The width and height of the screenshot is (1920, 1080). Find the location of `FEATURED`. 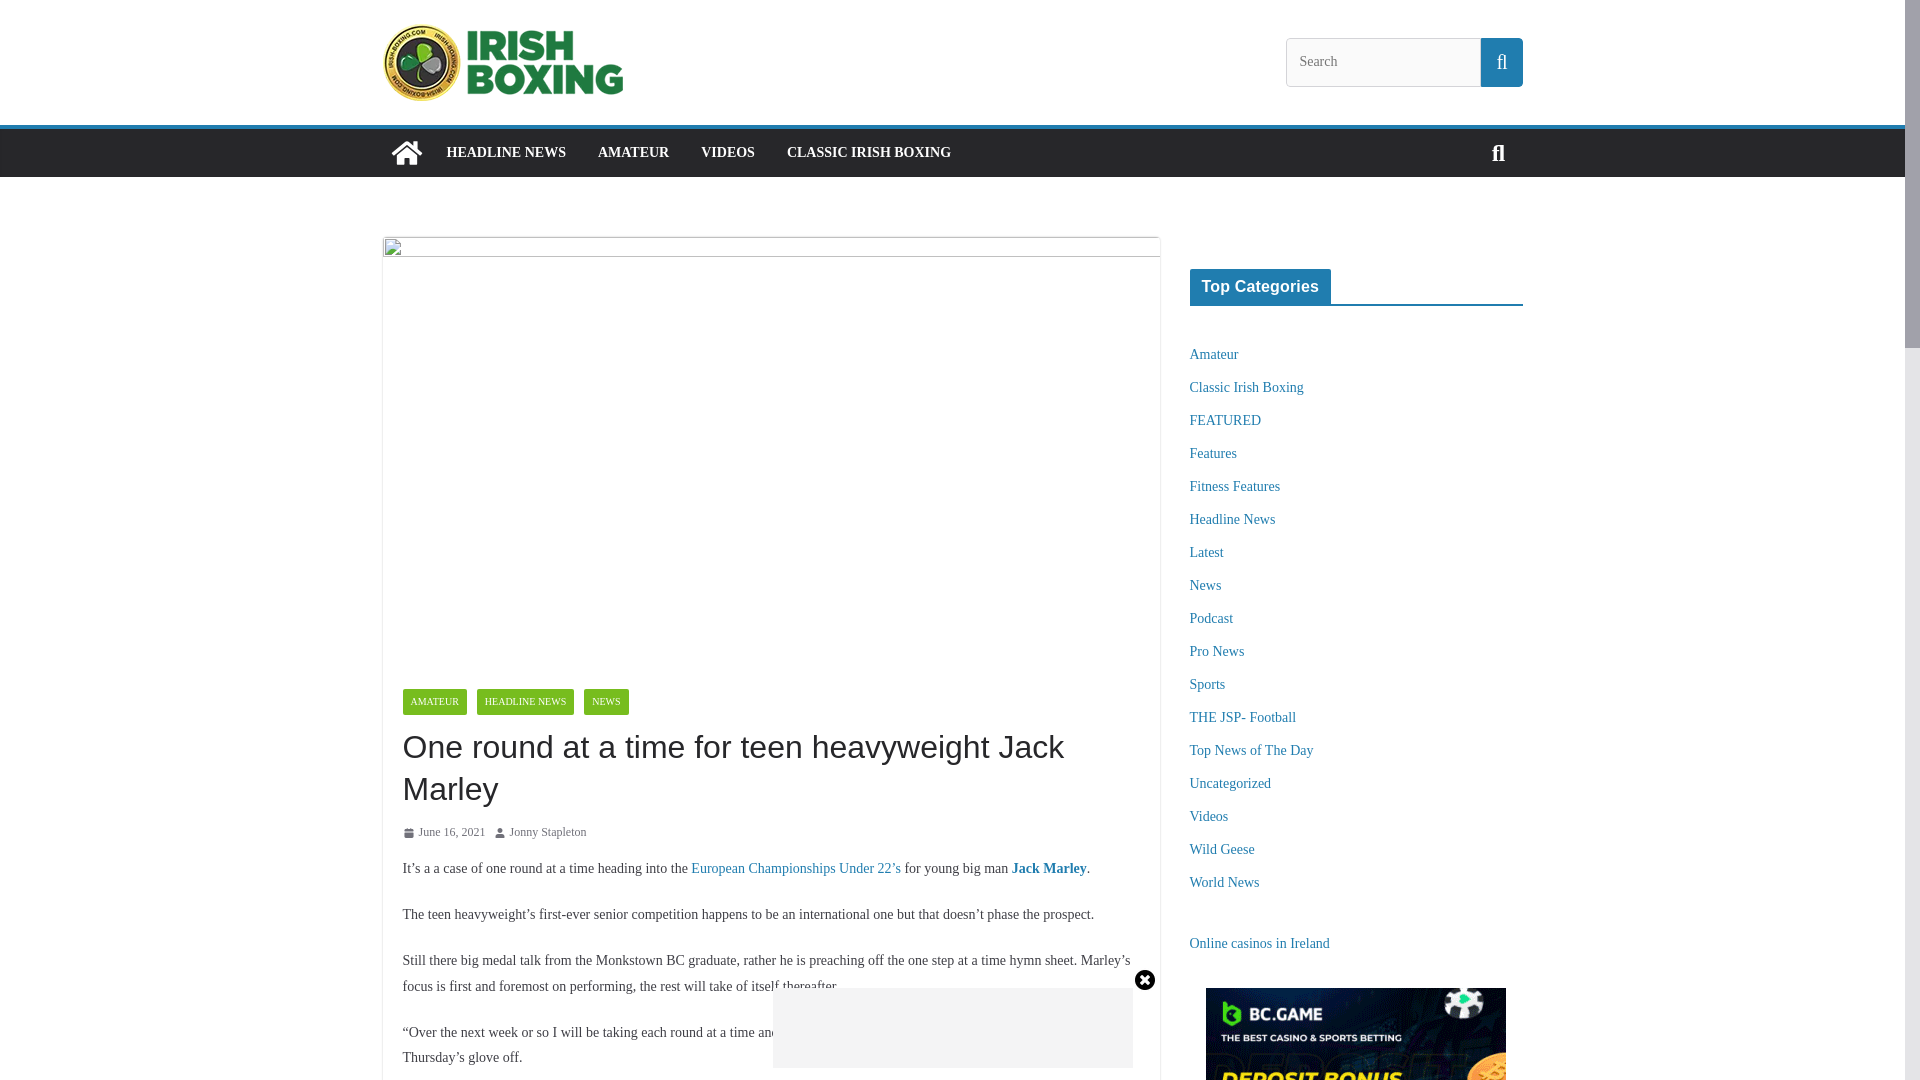

FEATURED is located at coordinates (1226, 420).